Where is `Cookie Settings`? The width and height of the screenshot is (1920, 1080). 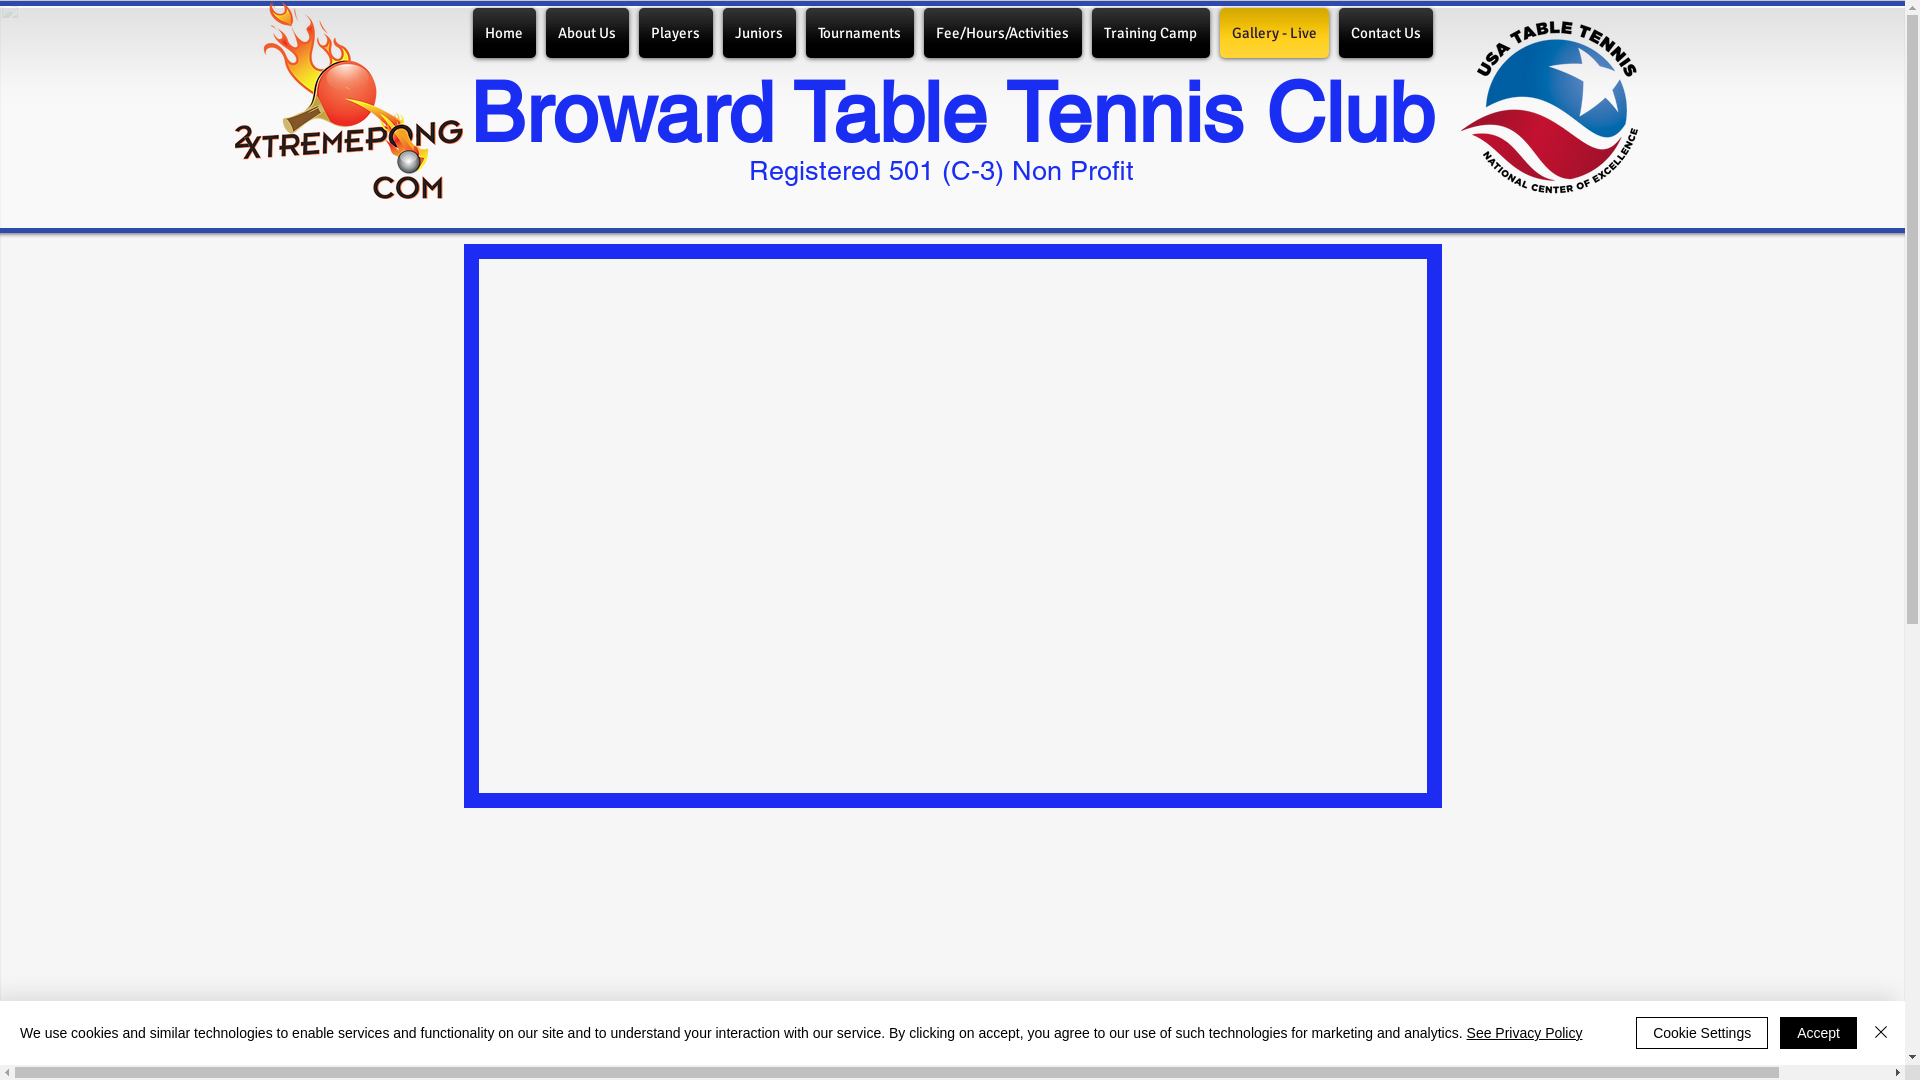
Cookie Settings is located at coordinates (1702, 1033).